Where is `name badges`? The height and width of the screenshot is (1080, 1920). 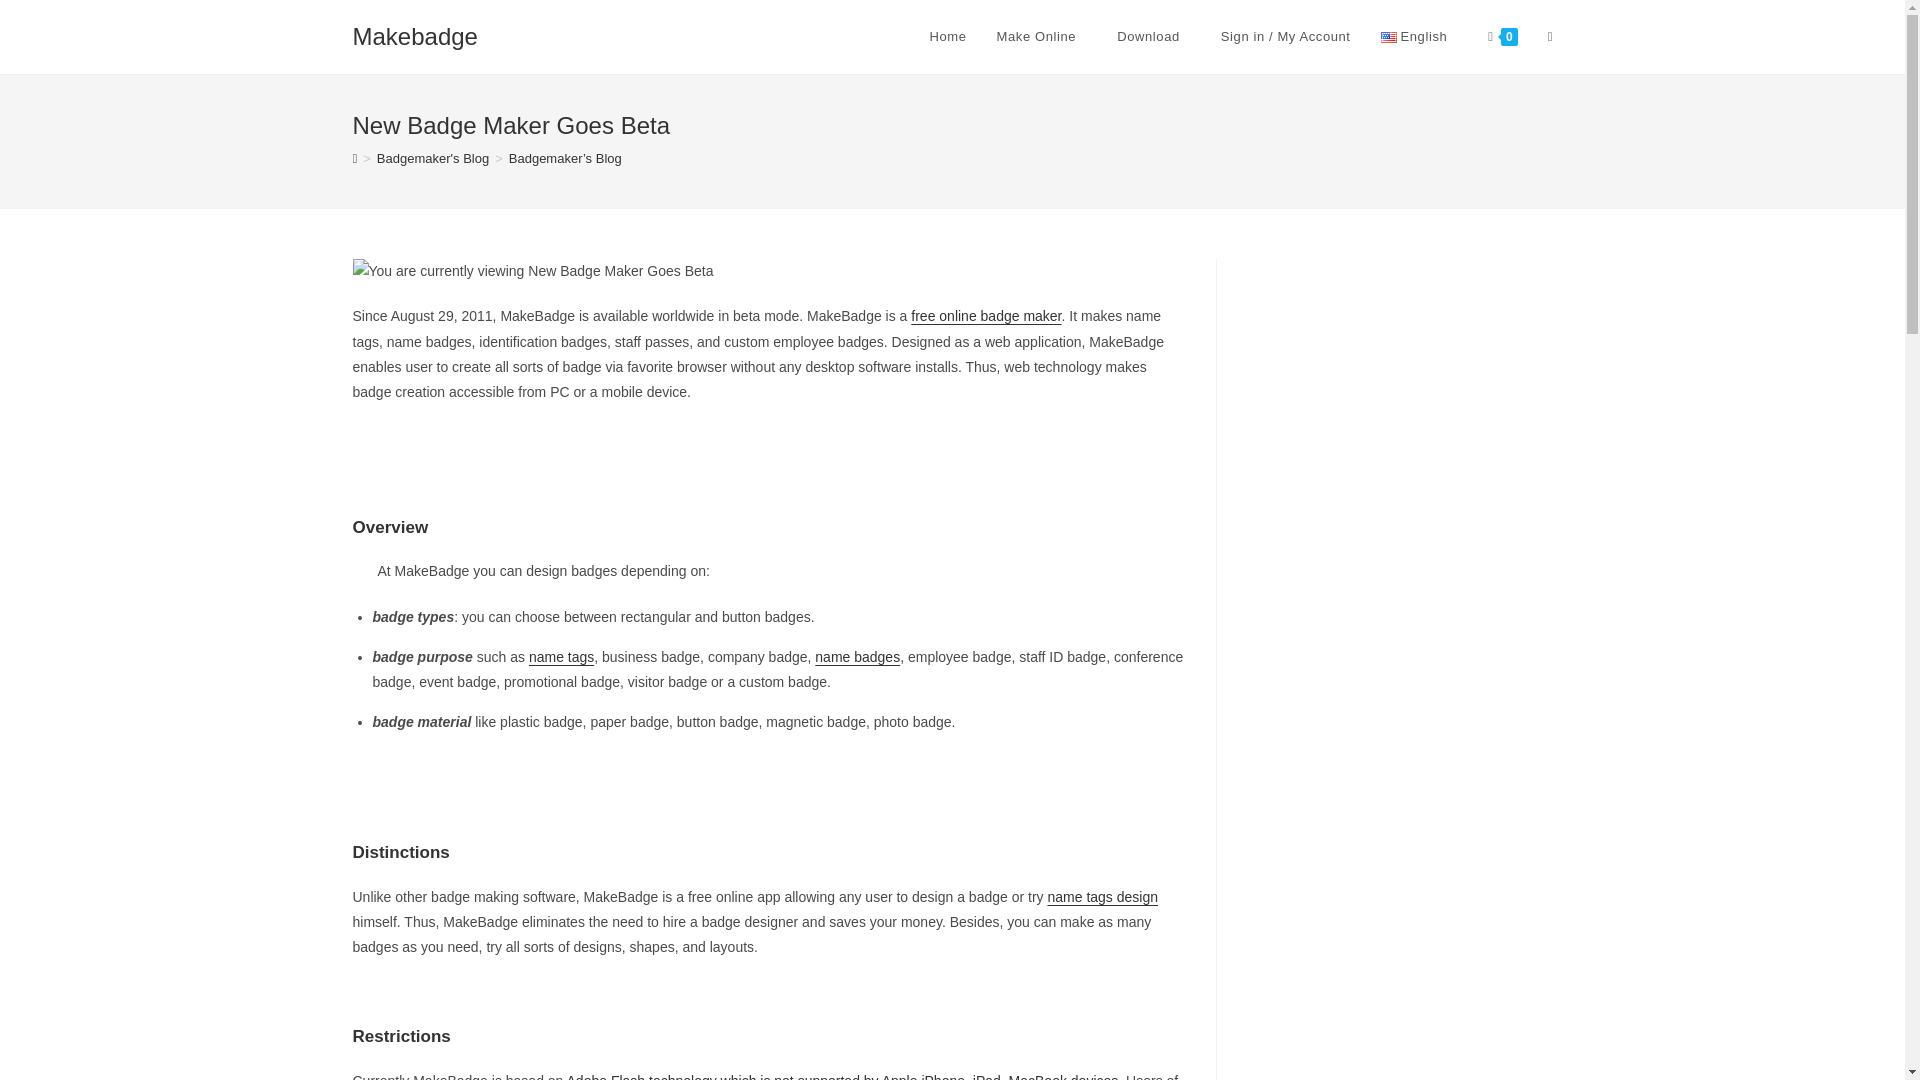
name badges is located at coordinates (857, 657).